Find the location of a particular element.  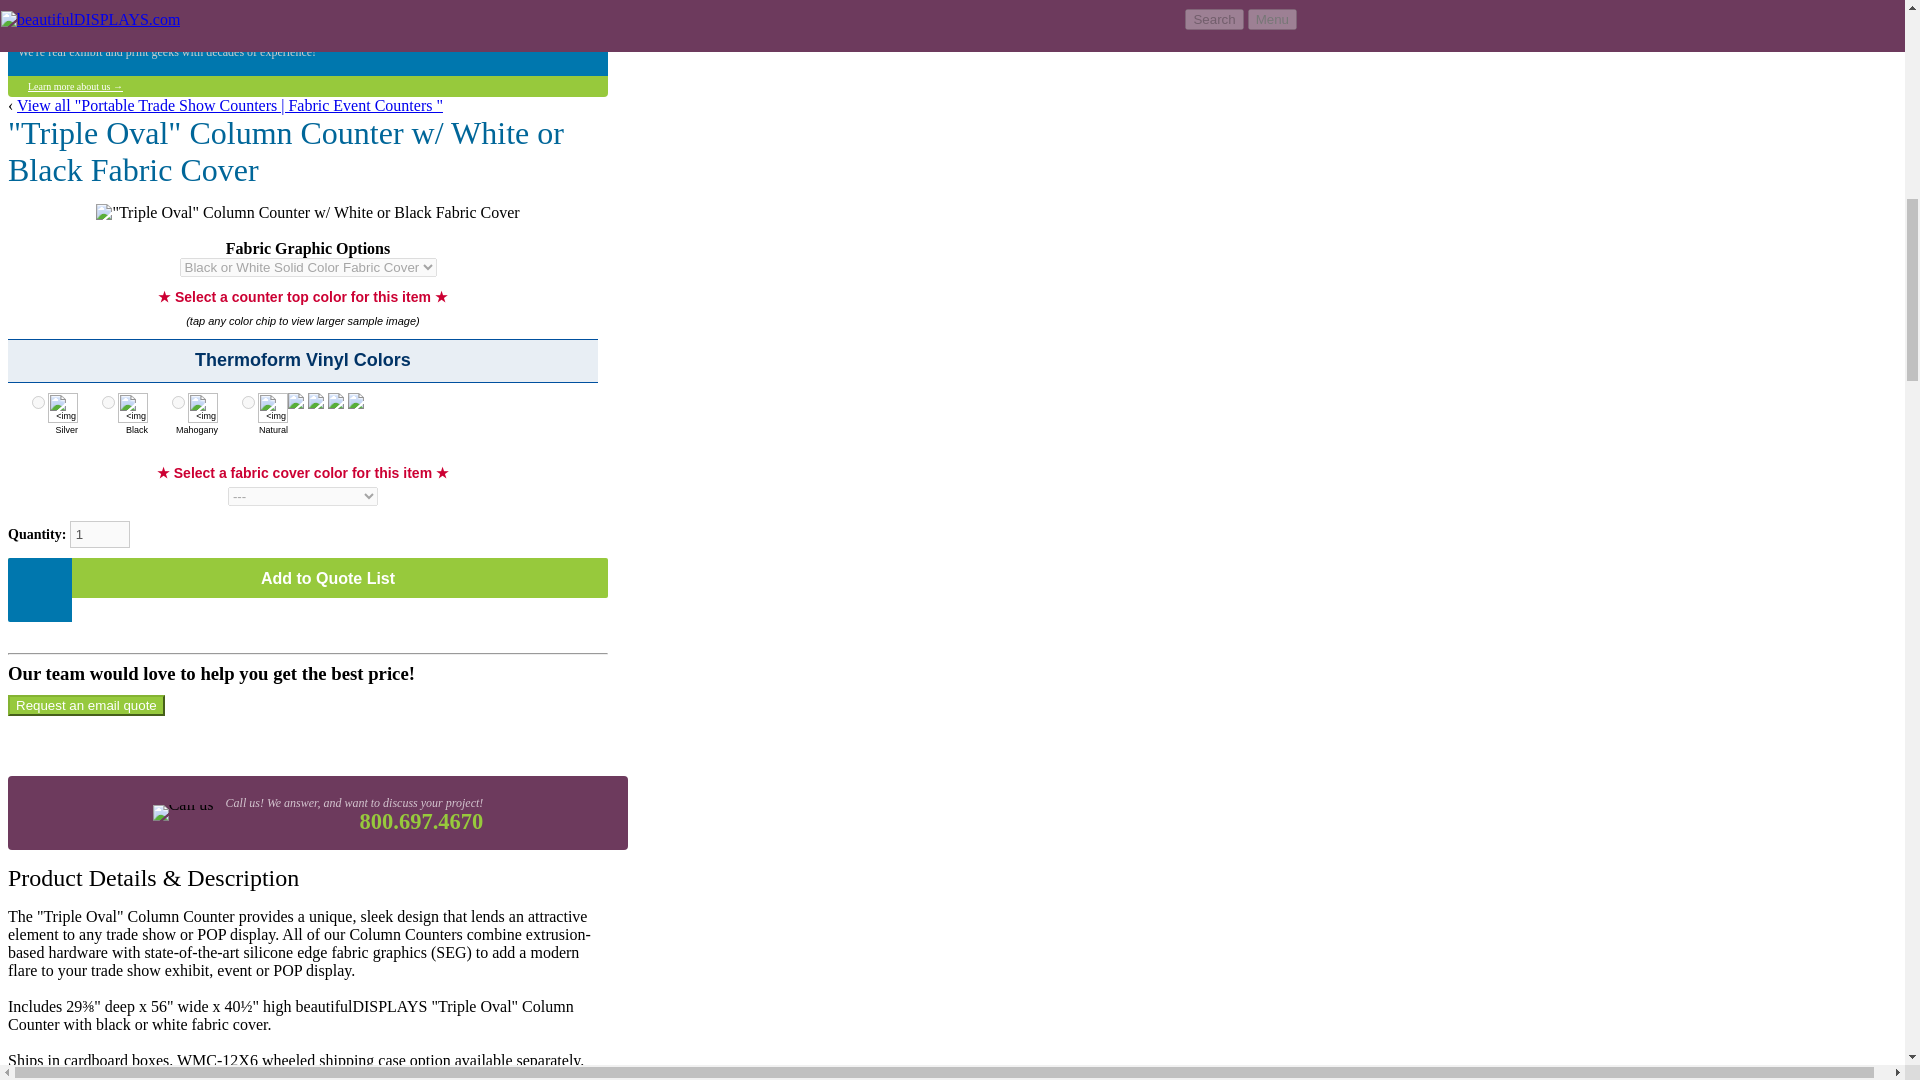

email quote request is located at coordinates (86, 706).